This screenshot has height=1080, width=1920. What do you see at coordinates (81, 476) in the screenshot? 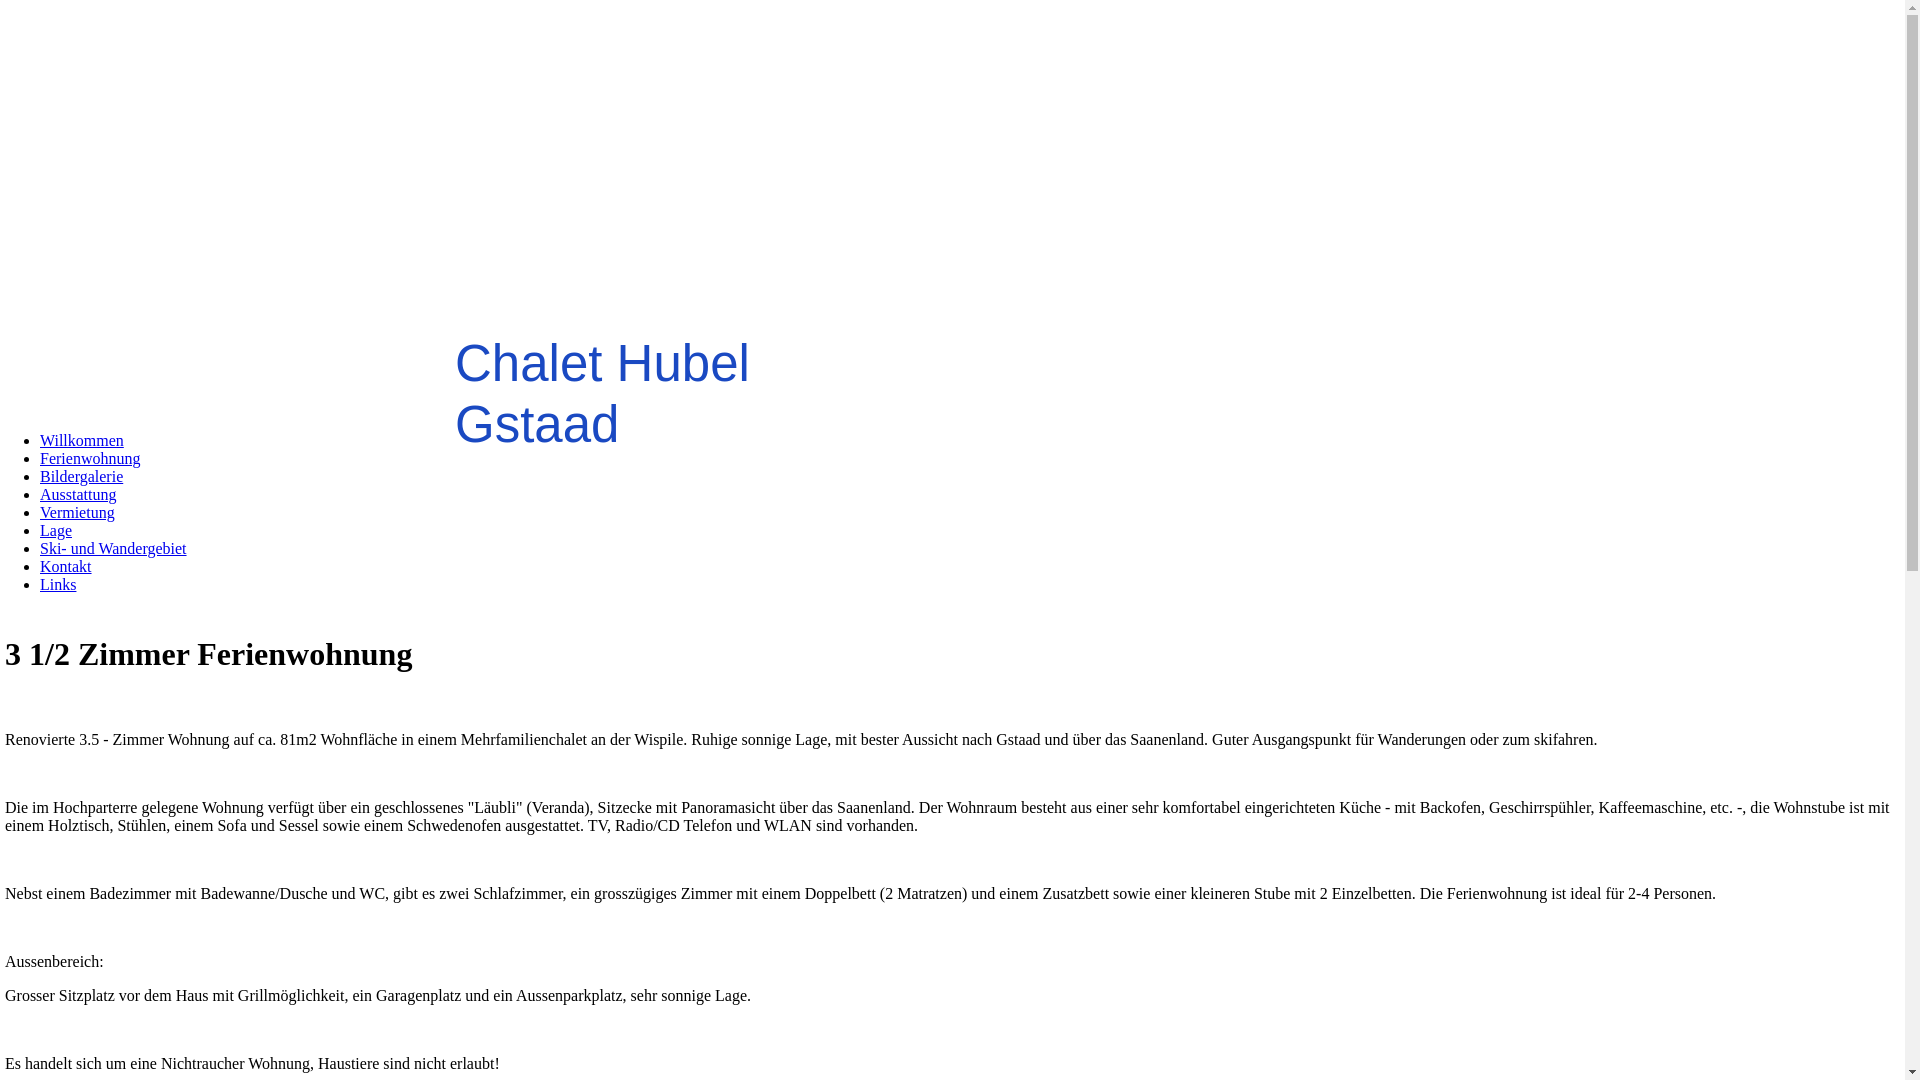
I see `Bildergalerie` at bounding box center [81, 476].